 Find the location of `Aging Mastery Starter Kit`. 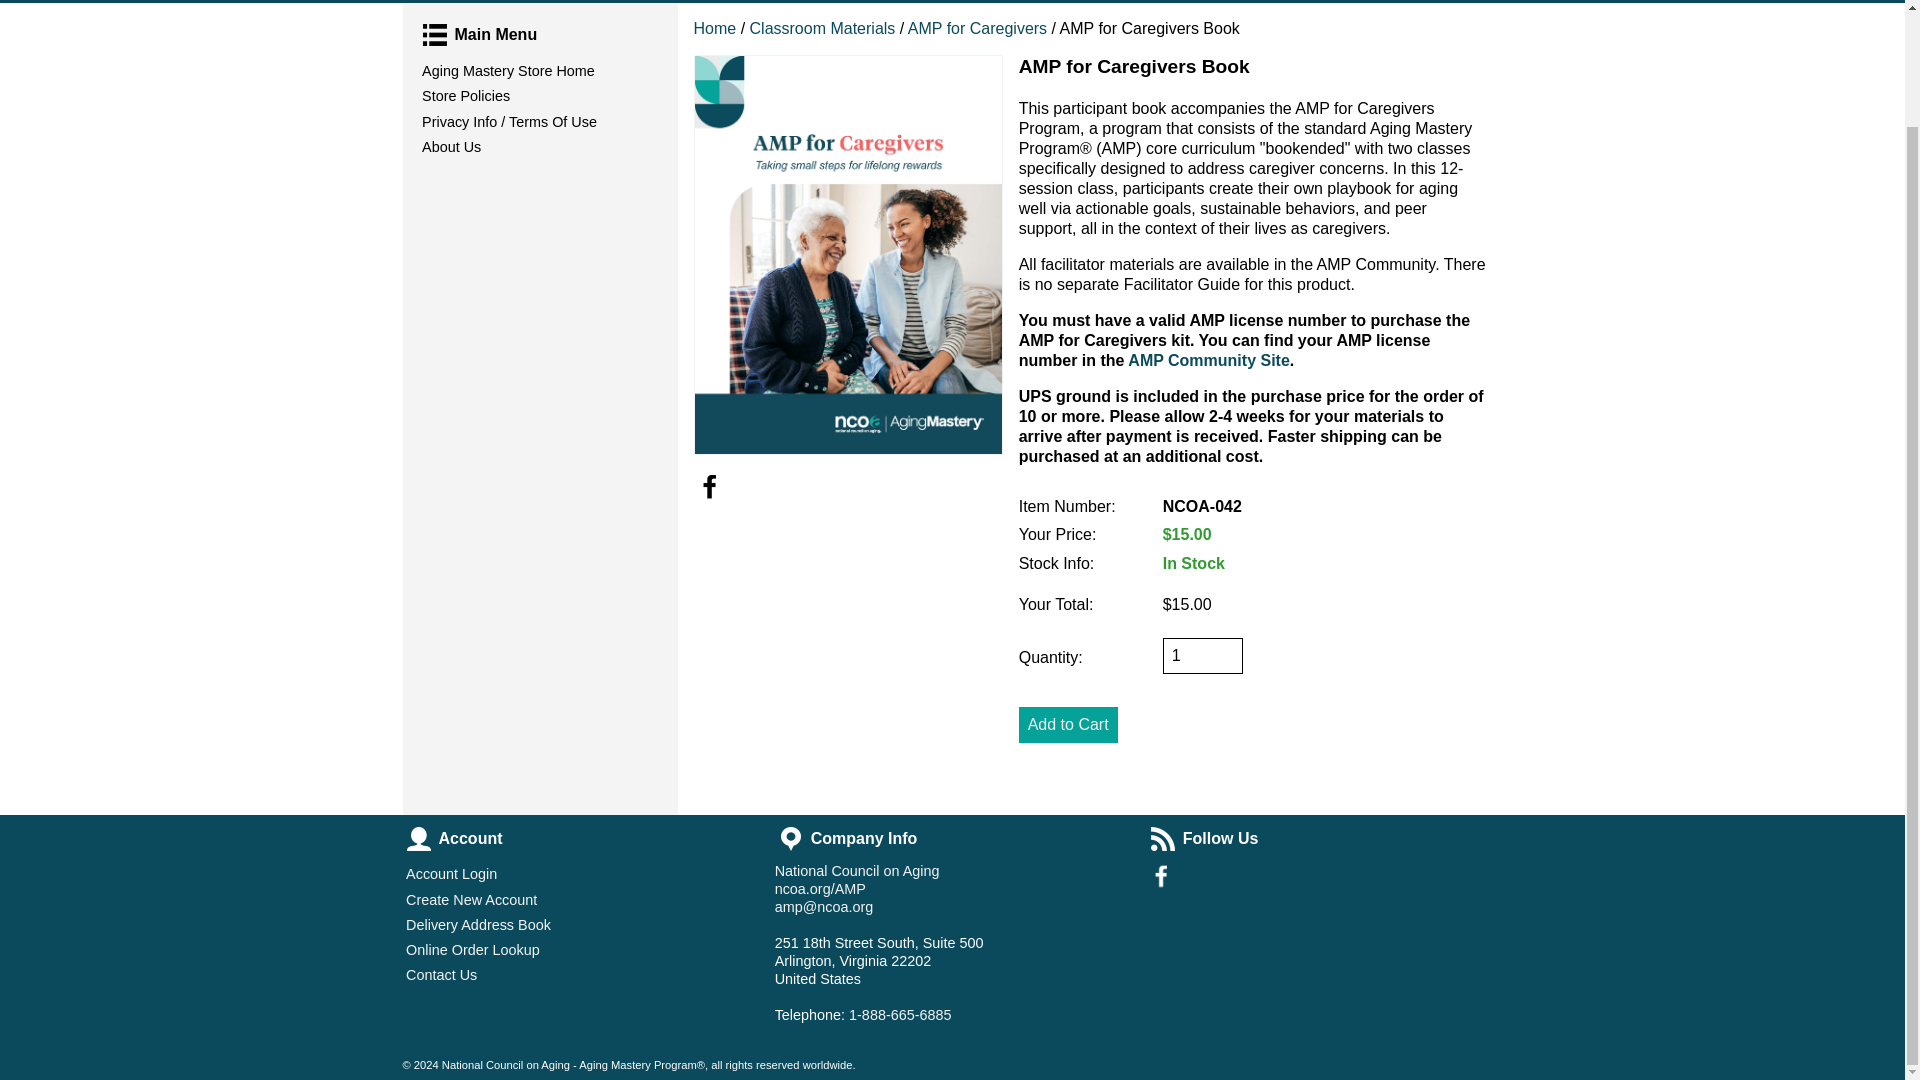

Aging Mastery Starter Kit is located at coordinates (546, 2).